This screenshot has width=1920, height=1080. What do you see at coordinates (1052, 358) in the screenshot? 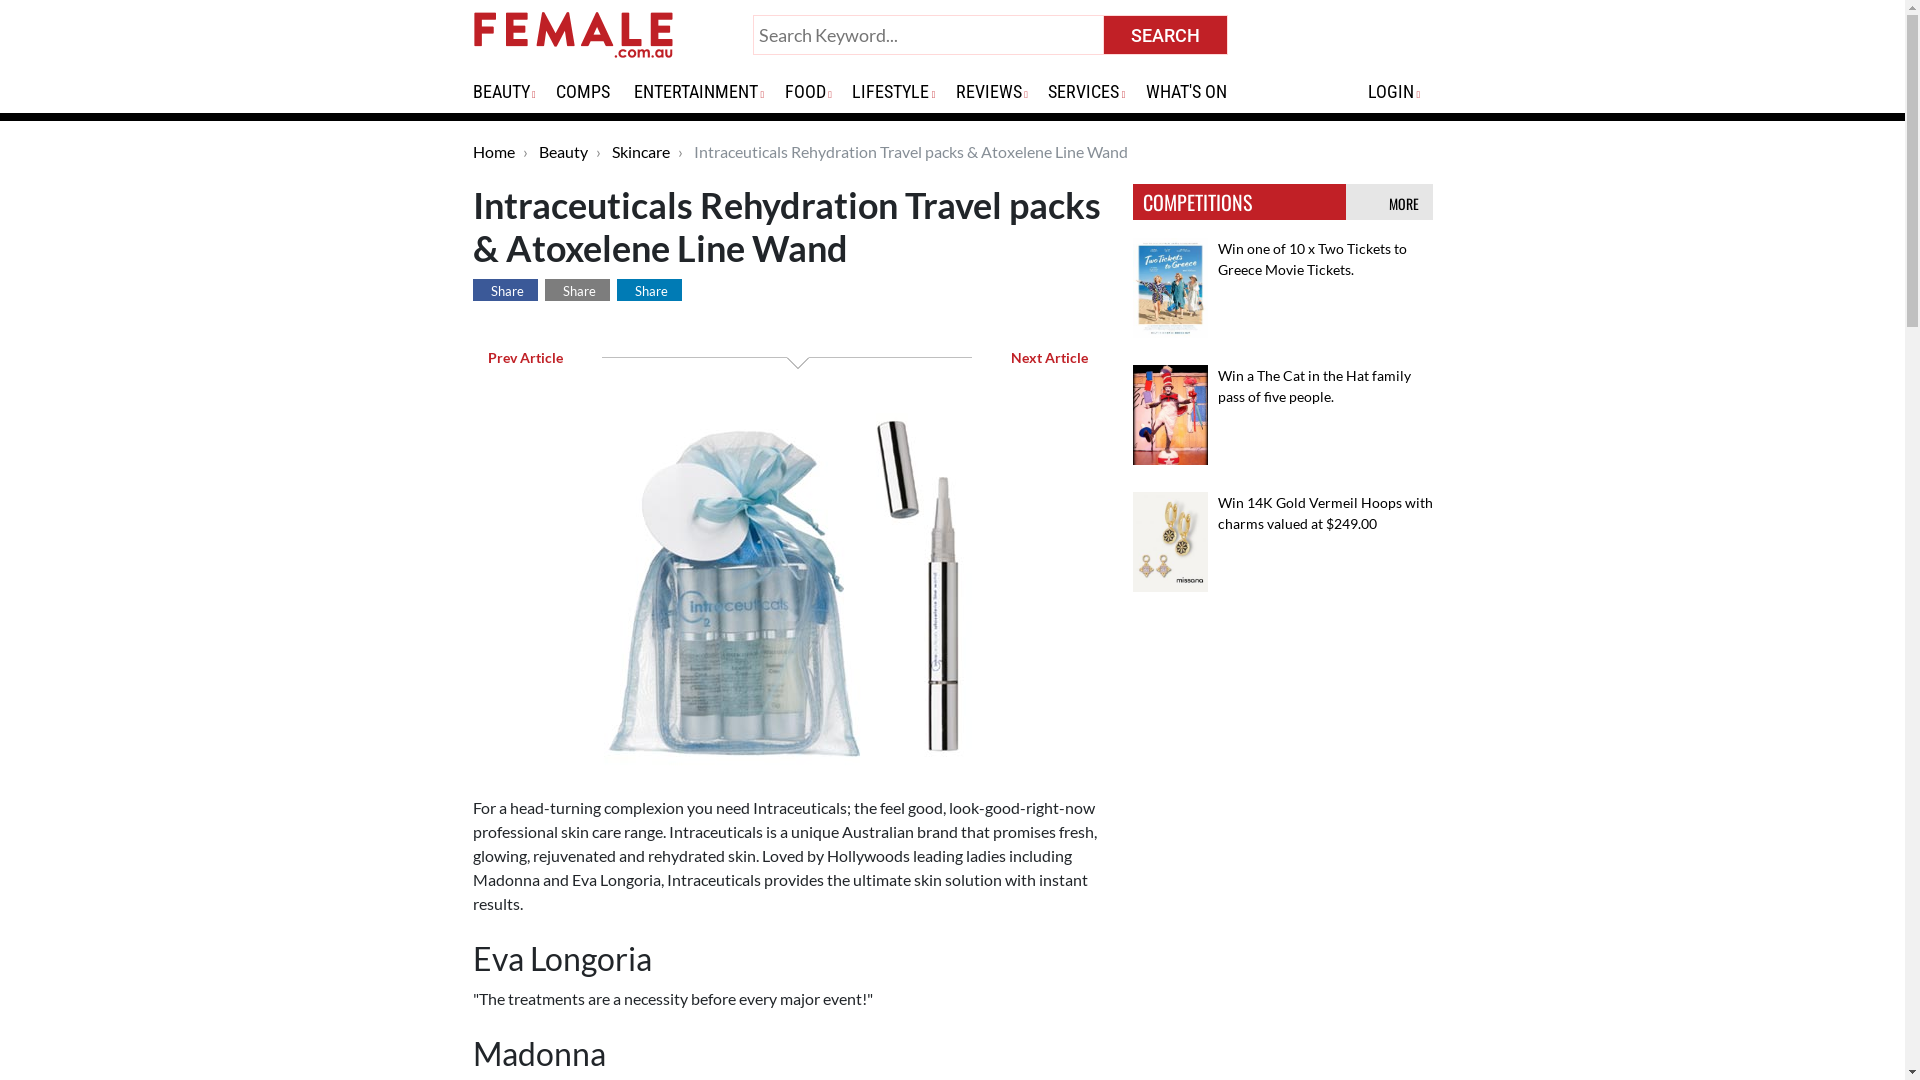
I see `Next Article  ` at bounding box center [1052, 358].